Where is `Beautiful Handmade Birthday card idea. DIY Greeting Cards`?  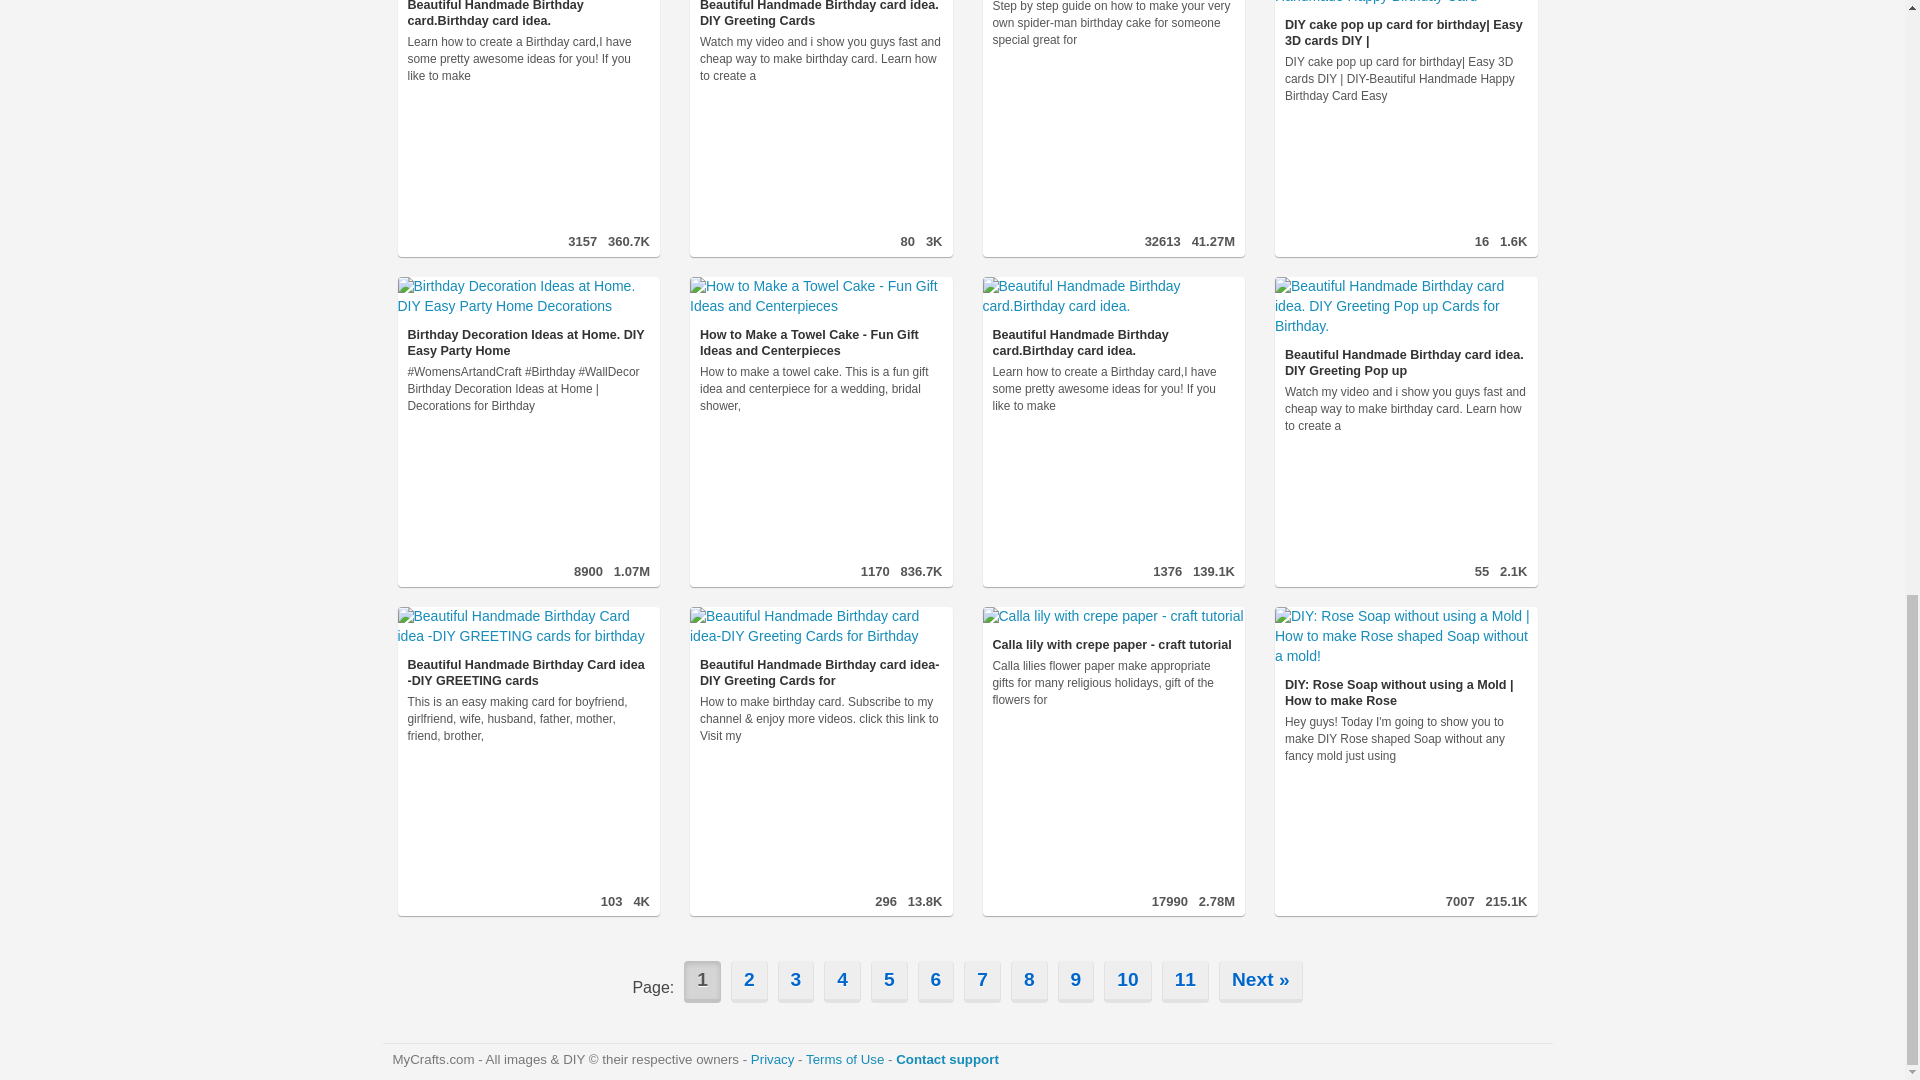
Beautiful Handmade Birthday card idea. DIY Greeting Cards is located at coordinates (820, 14).